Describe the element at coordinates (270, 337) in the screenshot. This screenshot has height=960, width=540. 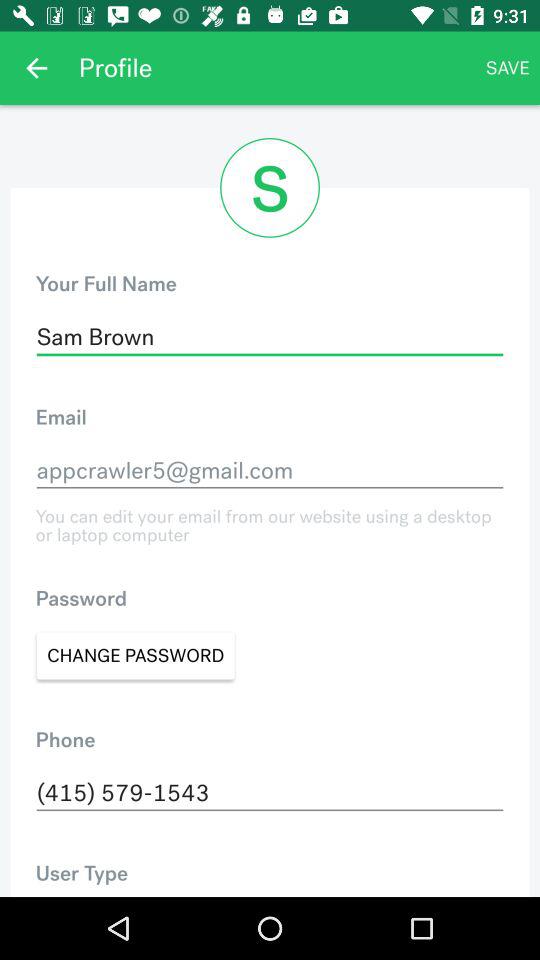
I see `jump until the sam brown icon` at that location.